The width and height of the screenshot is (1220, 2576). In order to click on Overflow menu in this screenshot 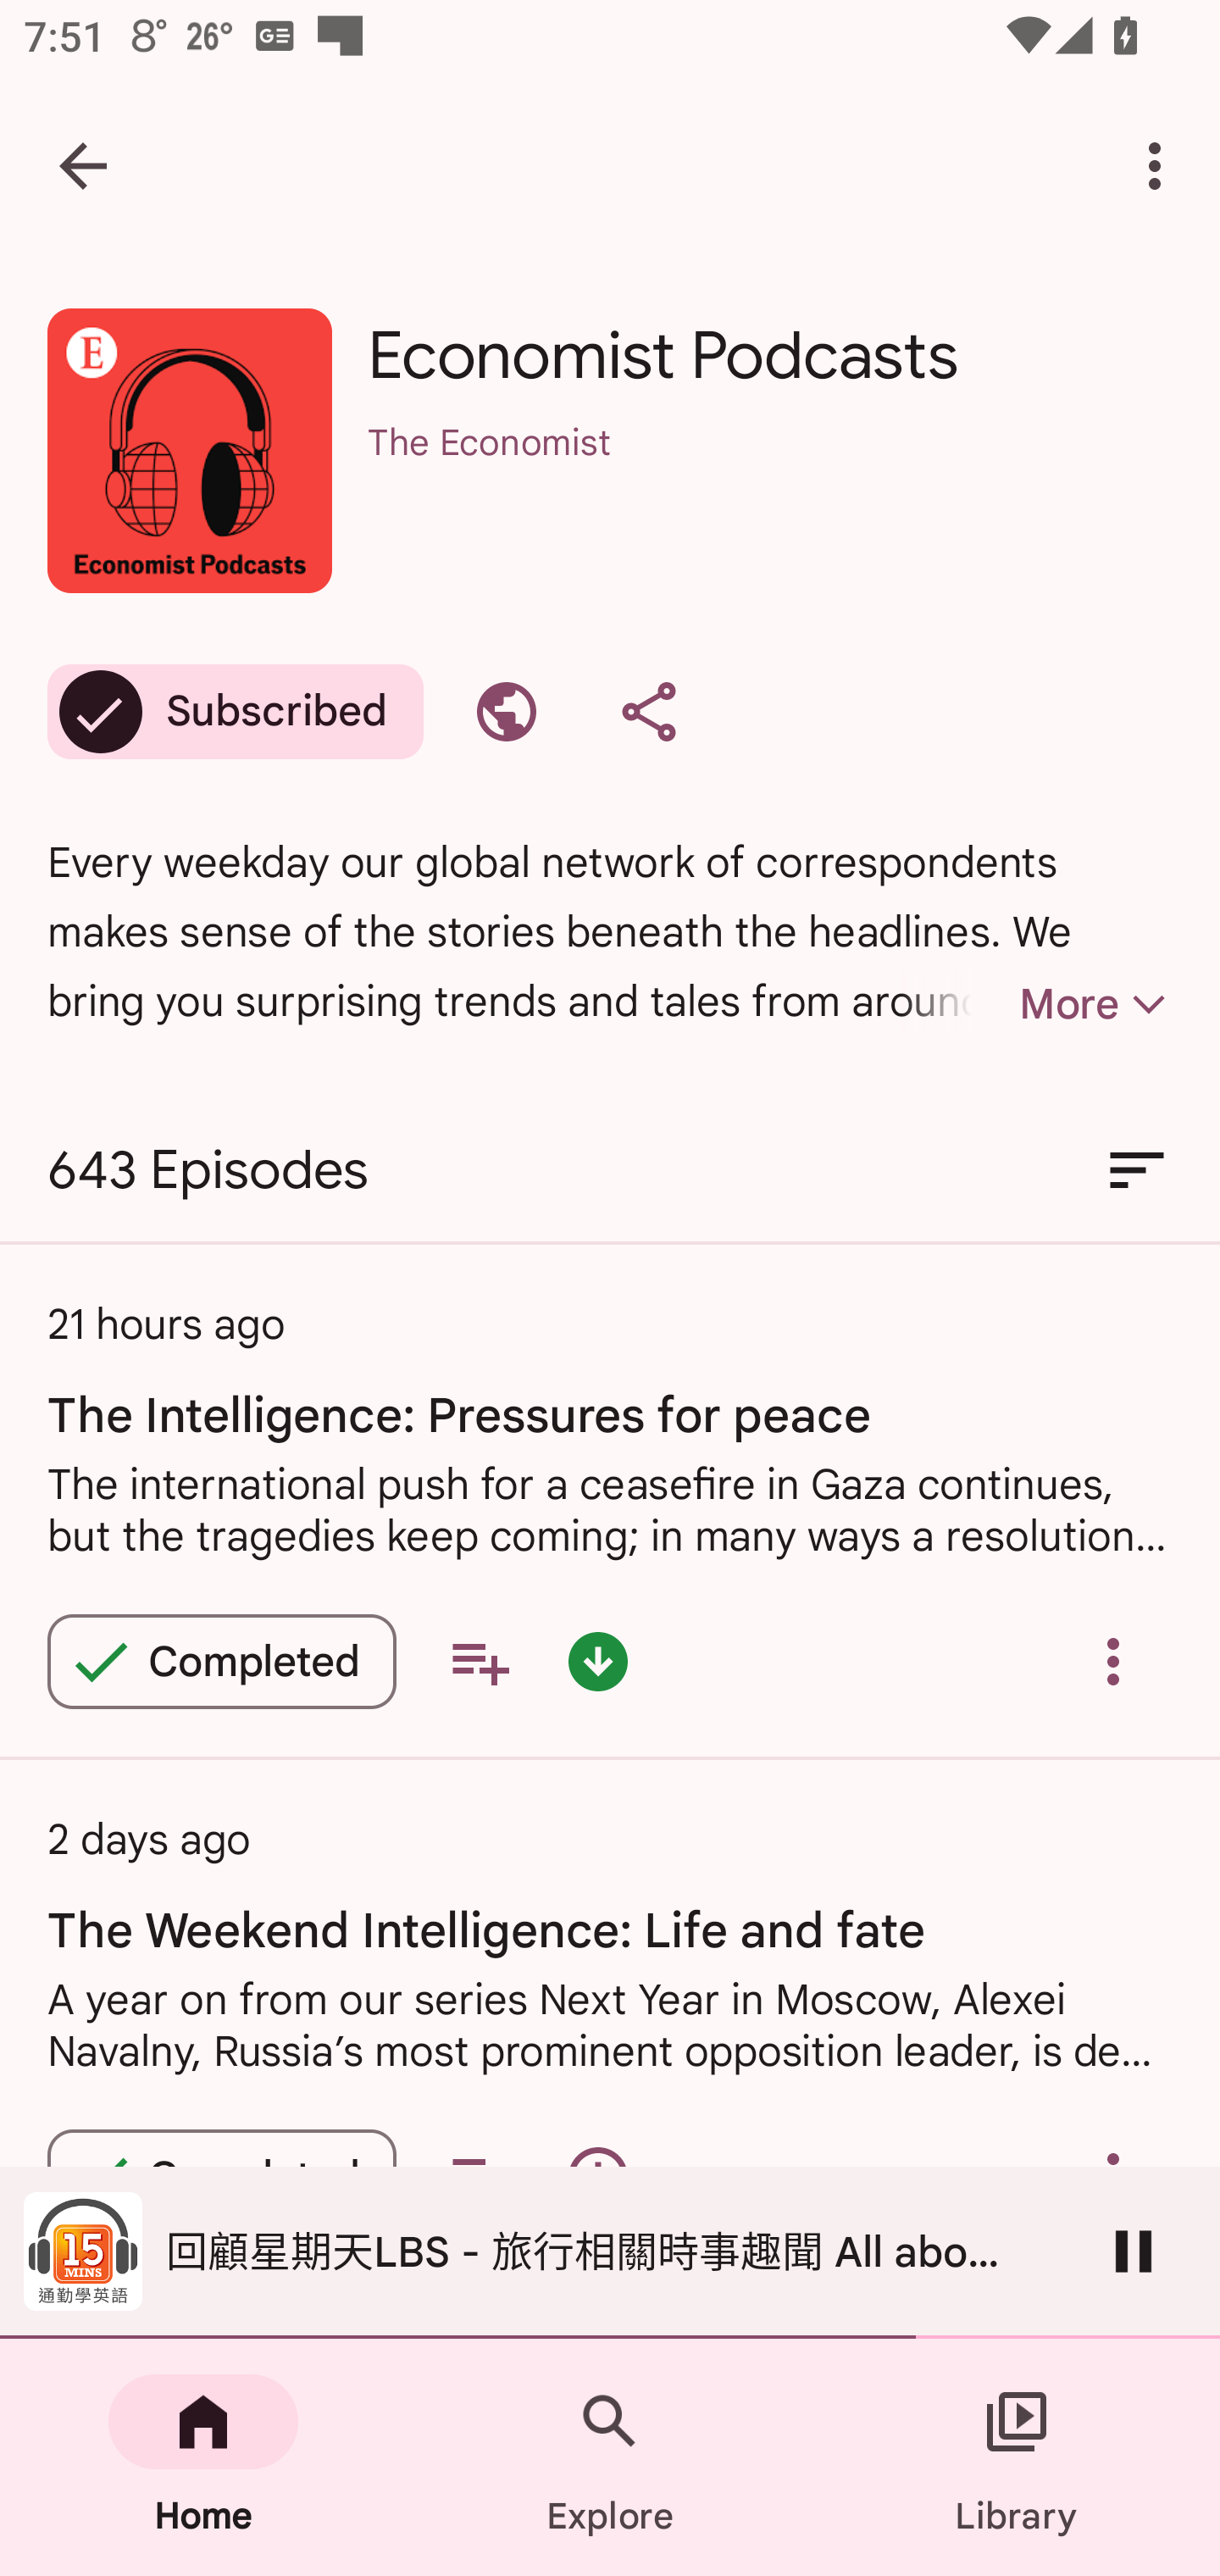, I will do `click(1113, 1661)`.